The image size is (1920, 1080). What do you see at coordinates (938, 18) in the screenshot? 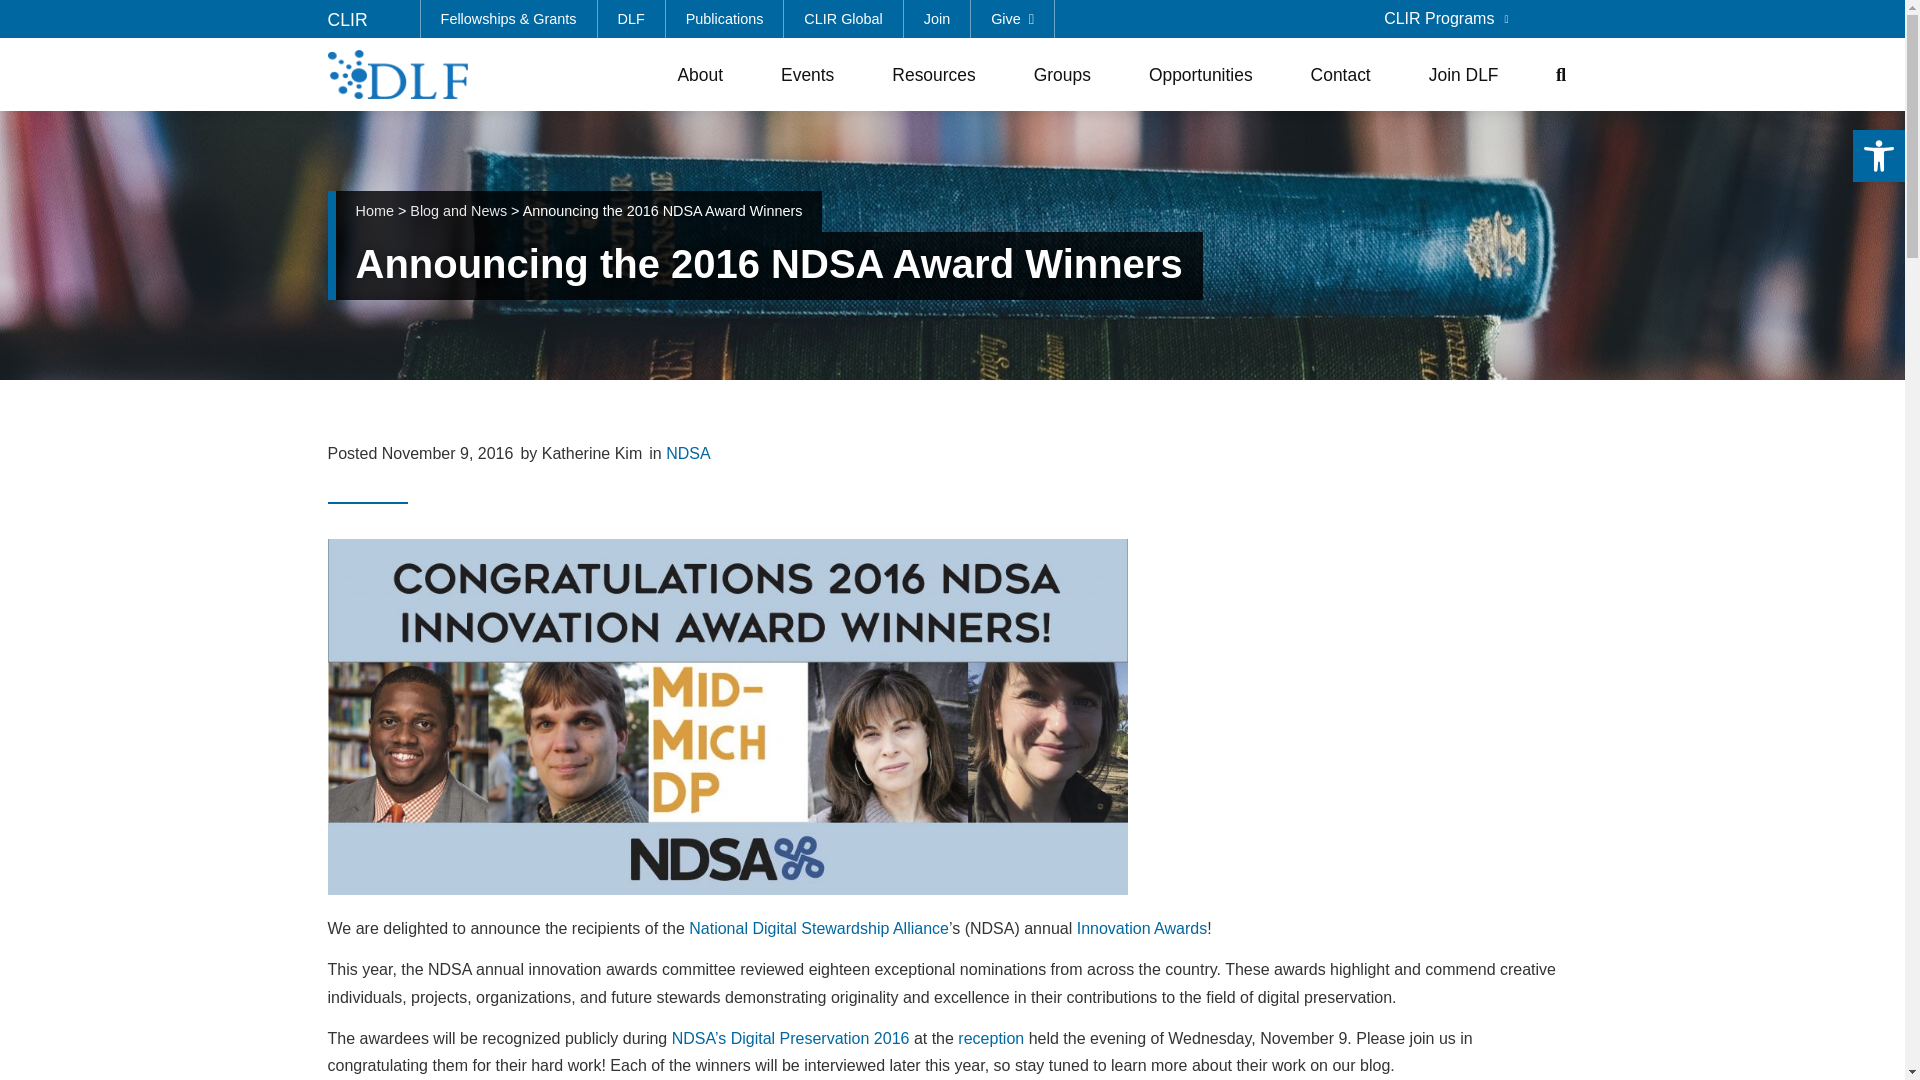
I see `Join` at bounding box center [938, 18].